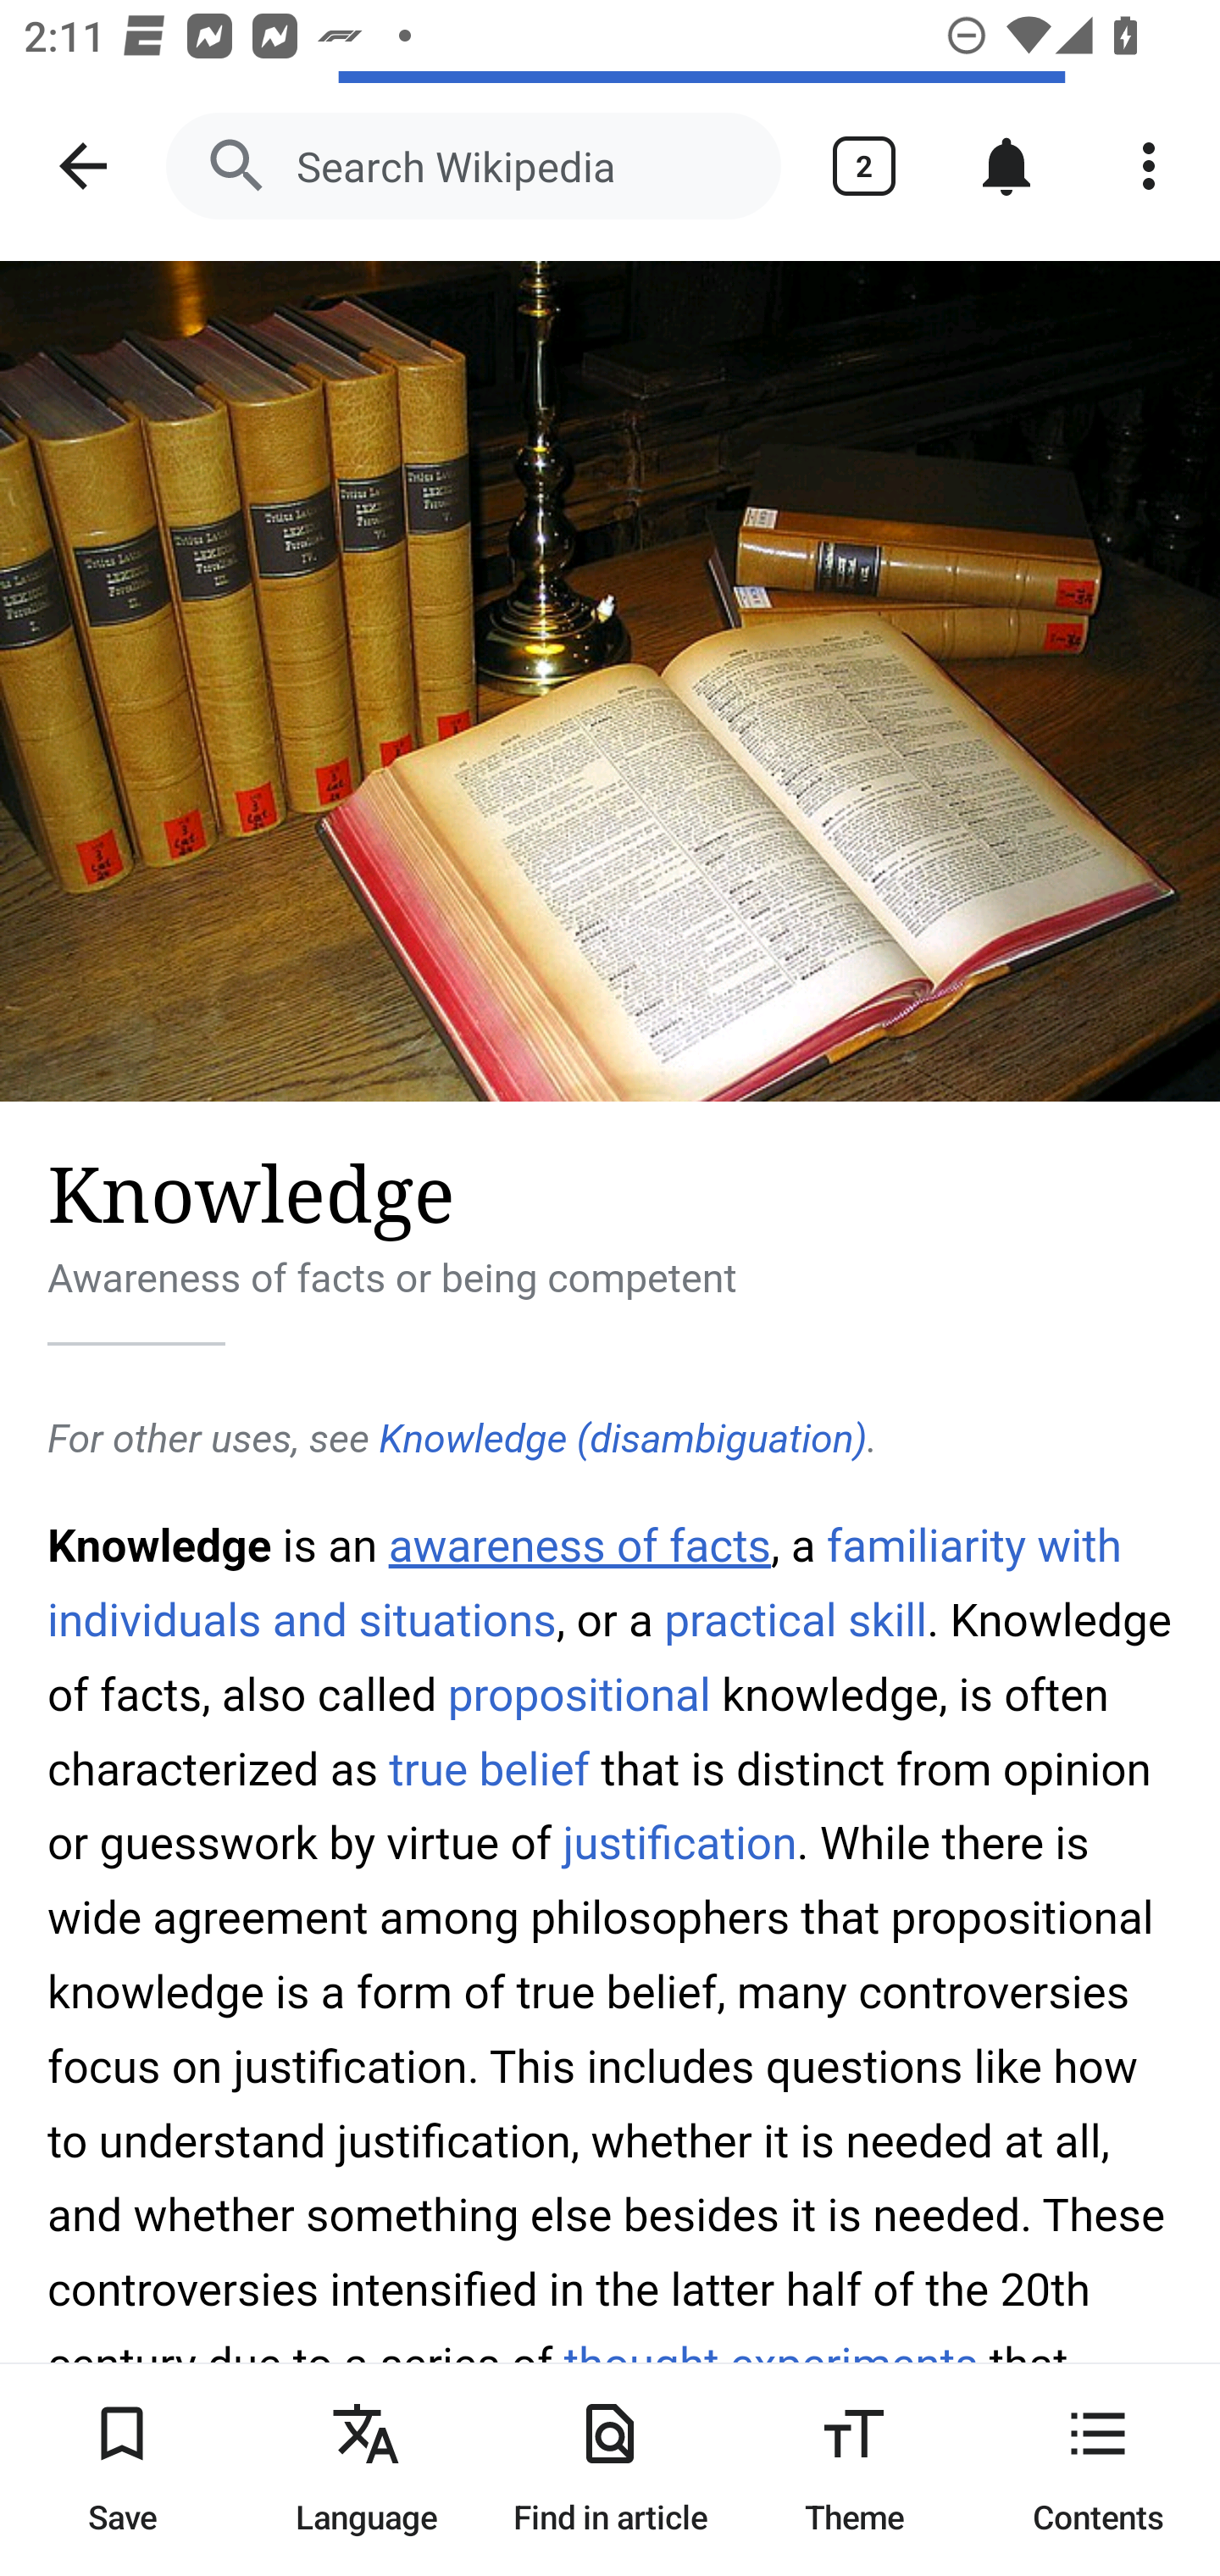  Describe the element at coordinates (610, 681) in the screenshot. I see `Image: Declarative knowledge` at that location.